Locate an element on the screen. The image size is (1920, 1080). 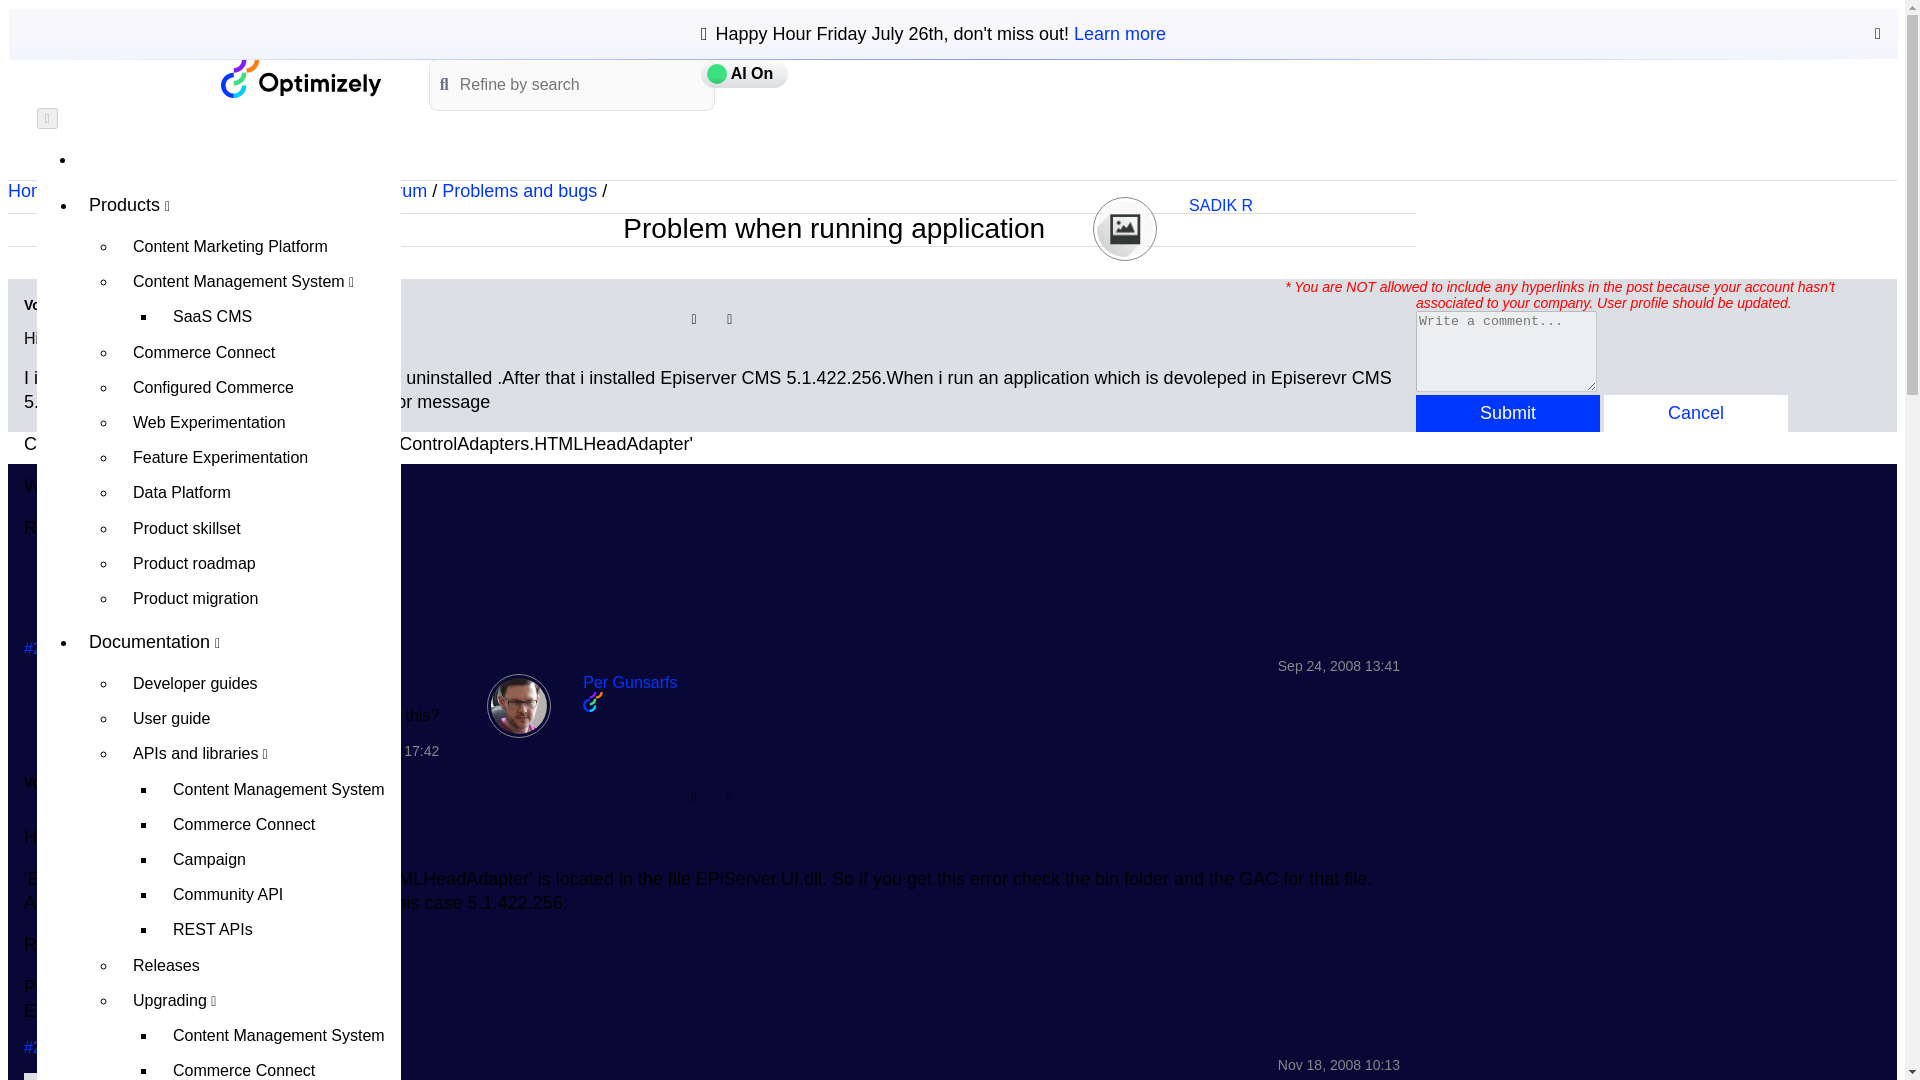
Upgrading is located at coordinates (259, 1000).